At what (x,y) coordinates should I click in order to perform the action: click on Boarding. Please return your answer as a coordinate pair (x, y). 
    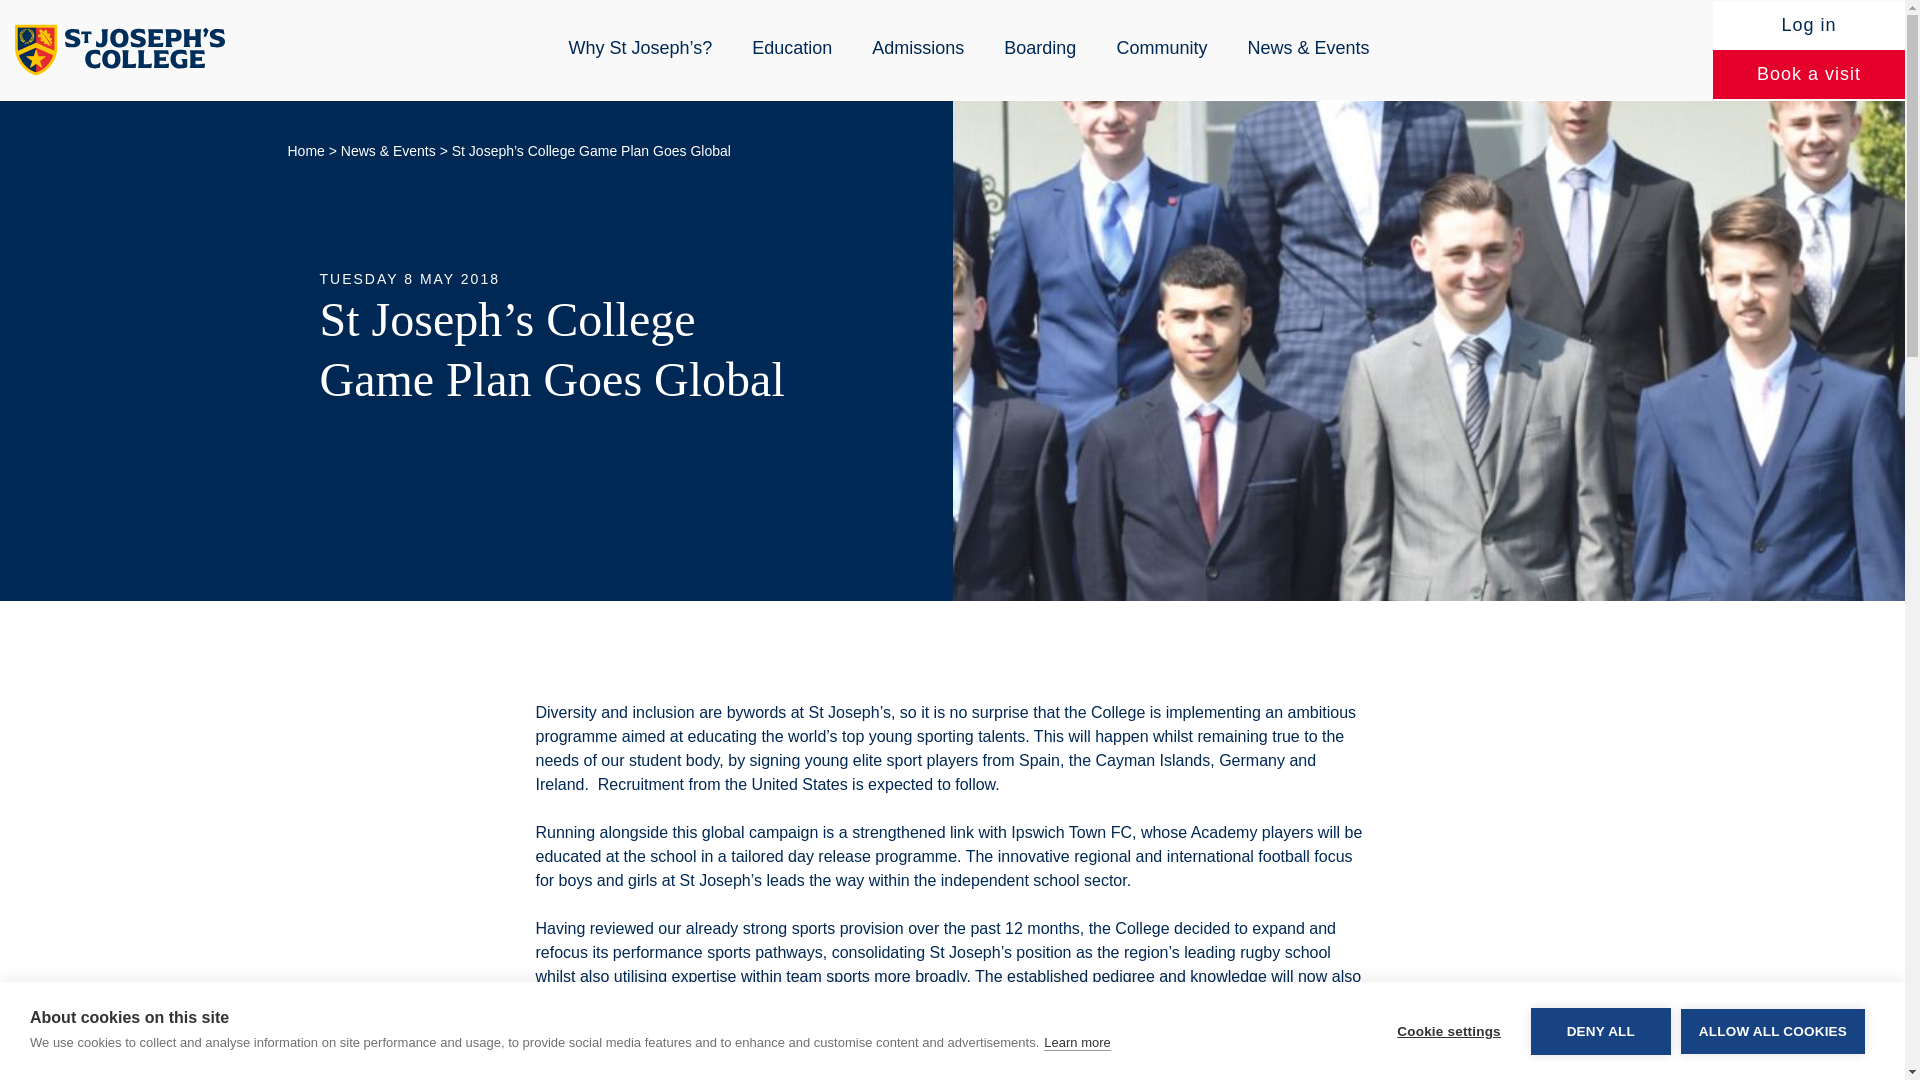
    Looking at the image, I should click on (1040, 48).